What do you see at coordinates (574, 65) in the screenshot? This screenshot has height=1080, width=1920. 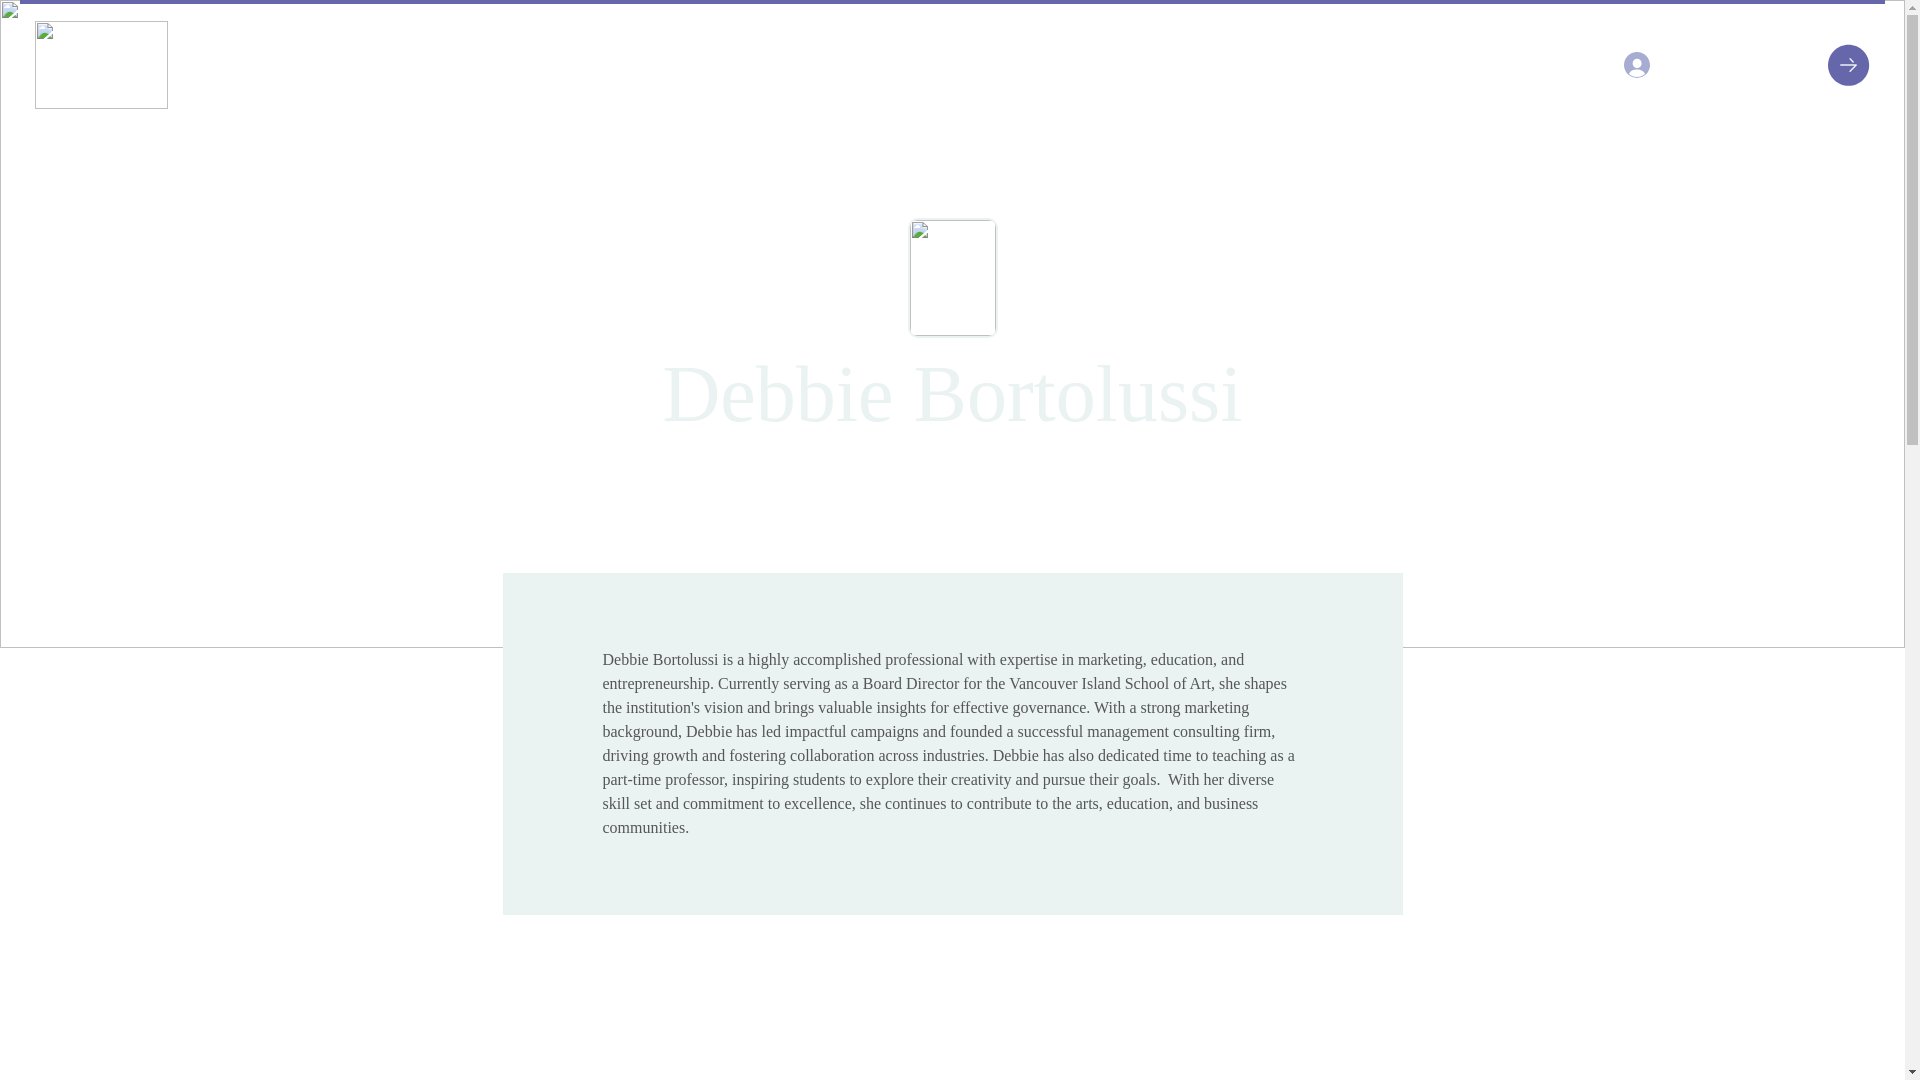 I see `Special Activities` at bounding box center [574, 65].